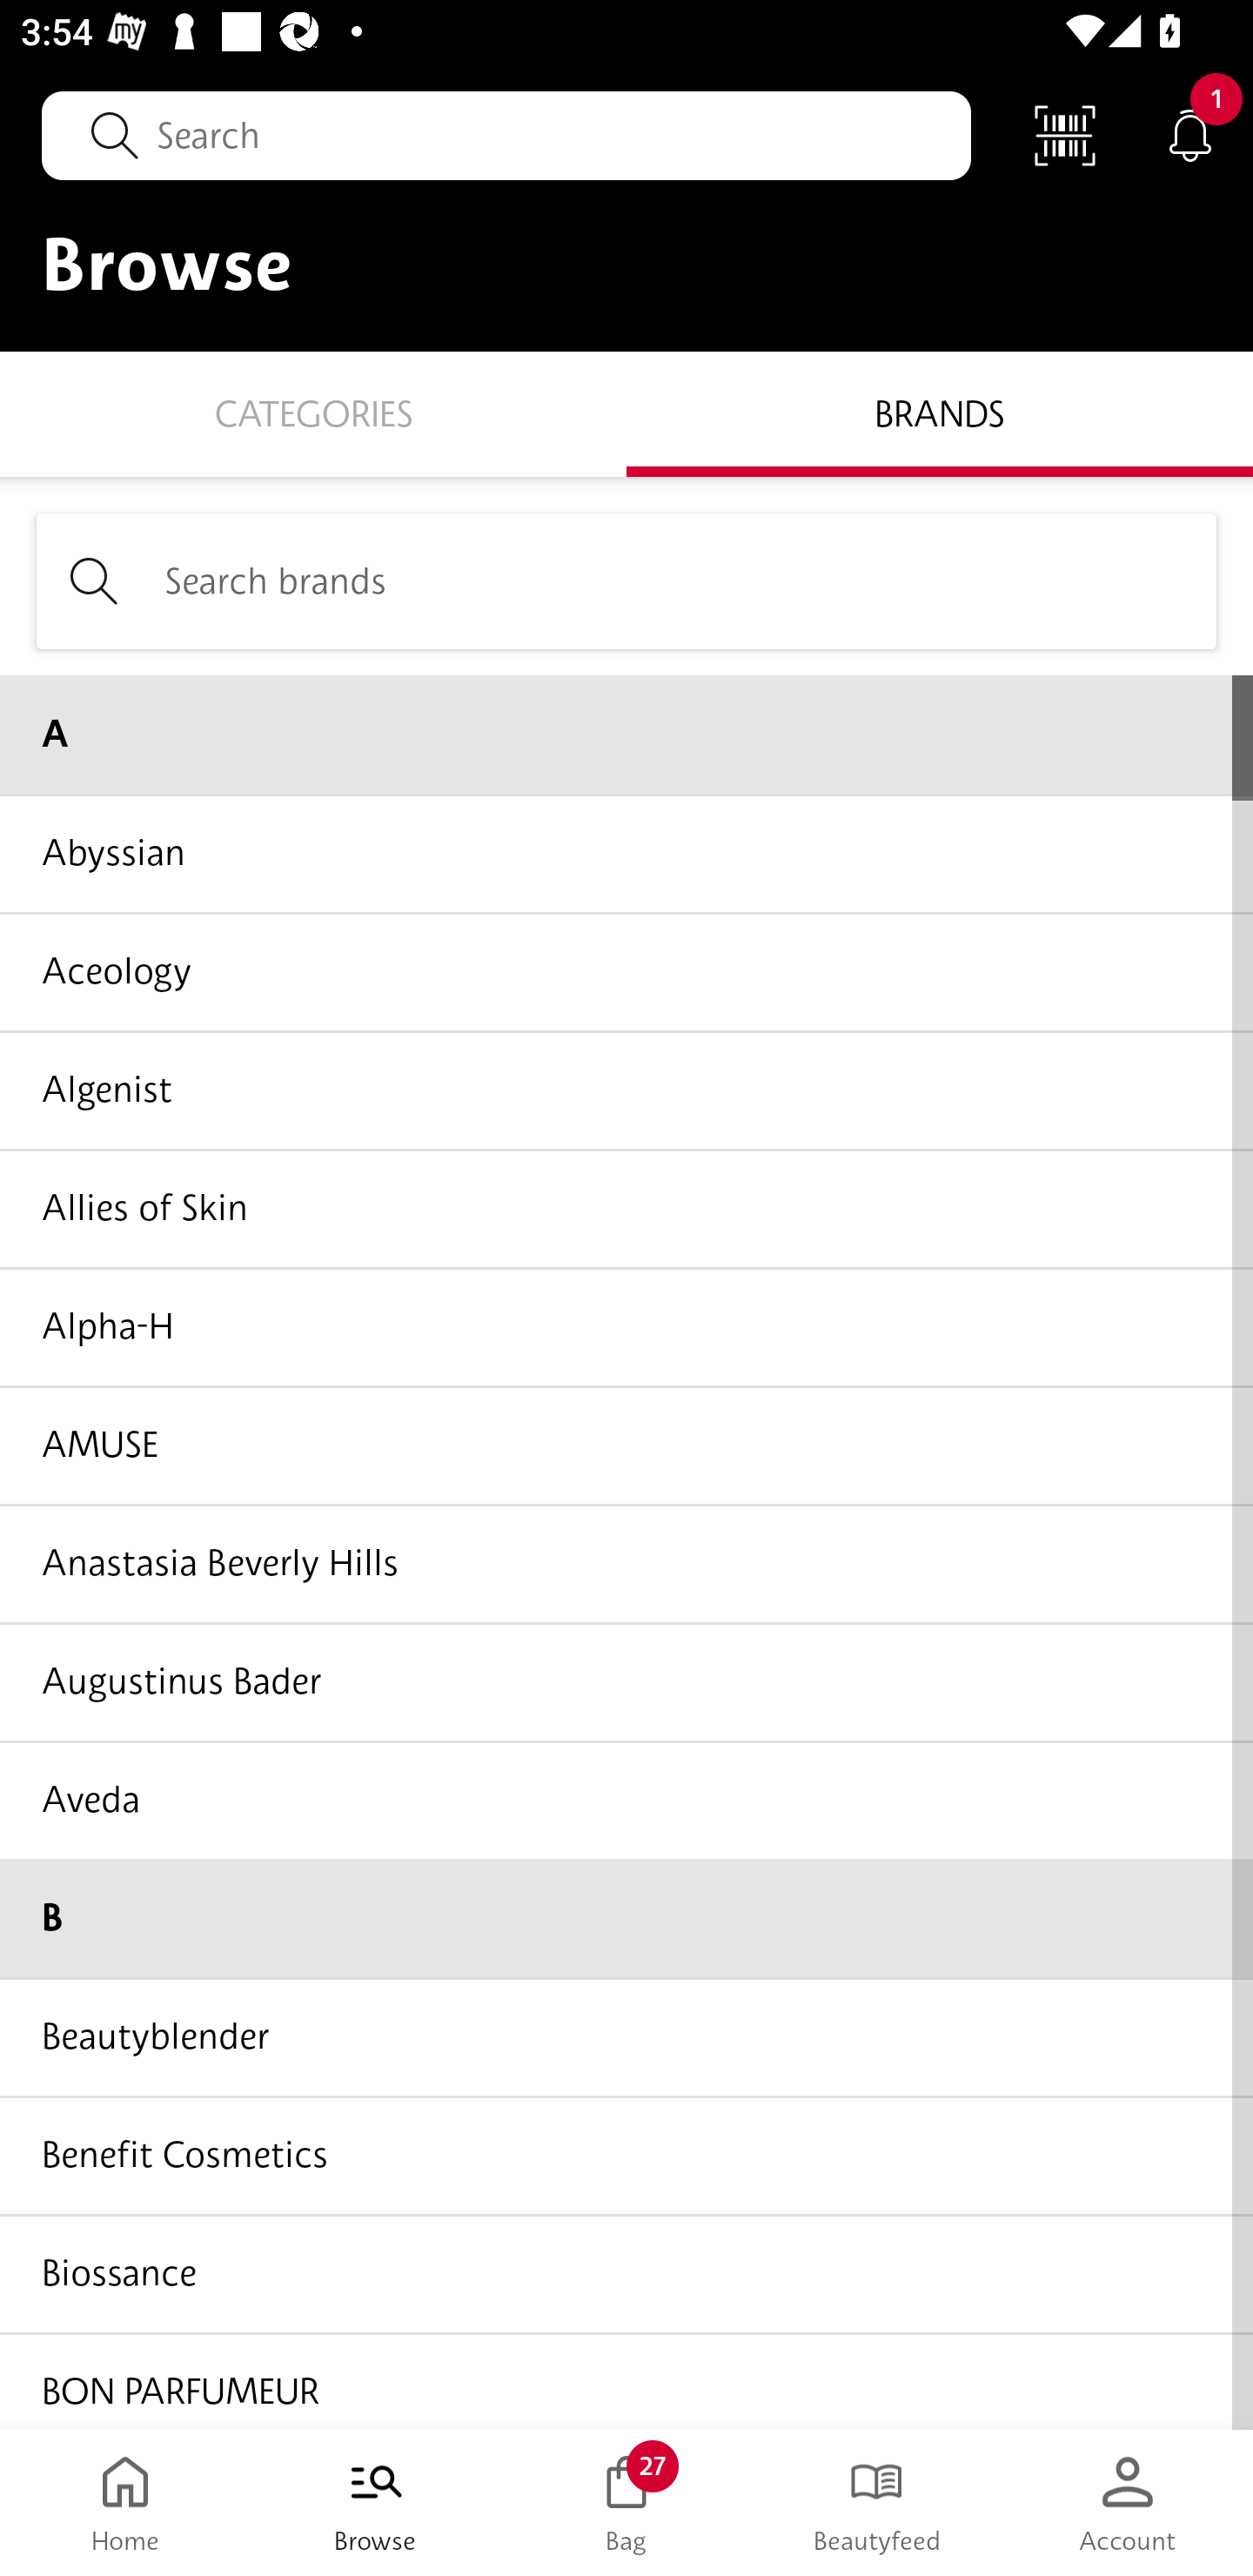 The width and height of the screenshot is (1253, 2576). I want to click on Benefit Cosmetics, so click(626, 2155).